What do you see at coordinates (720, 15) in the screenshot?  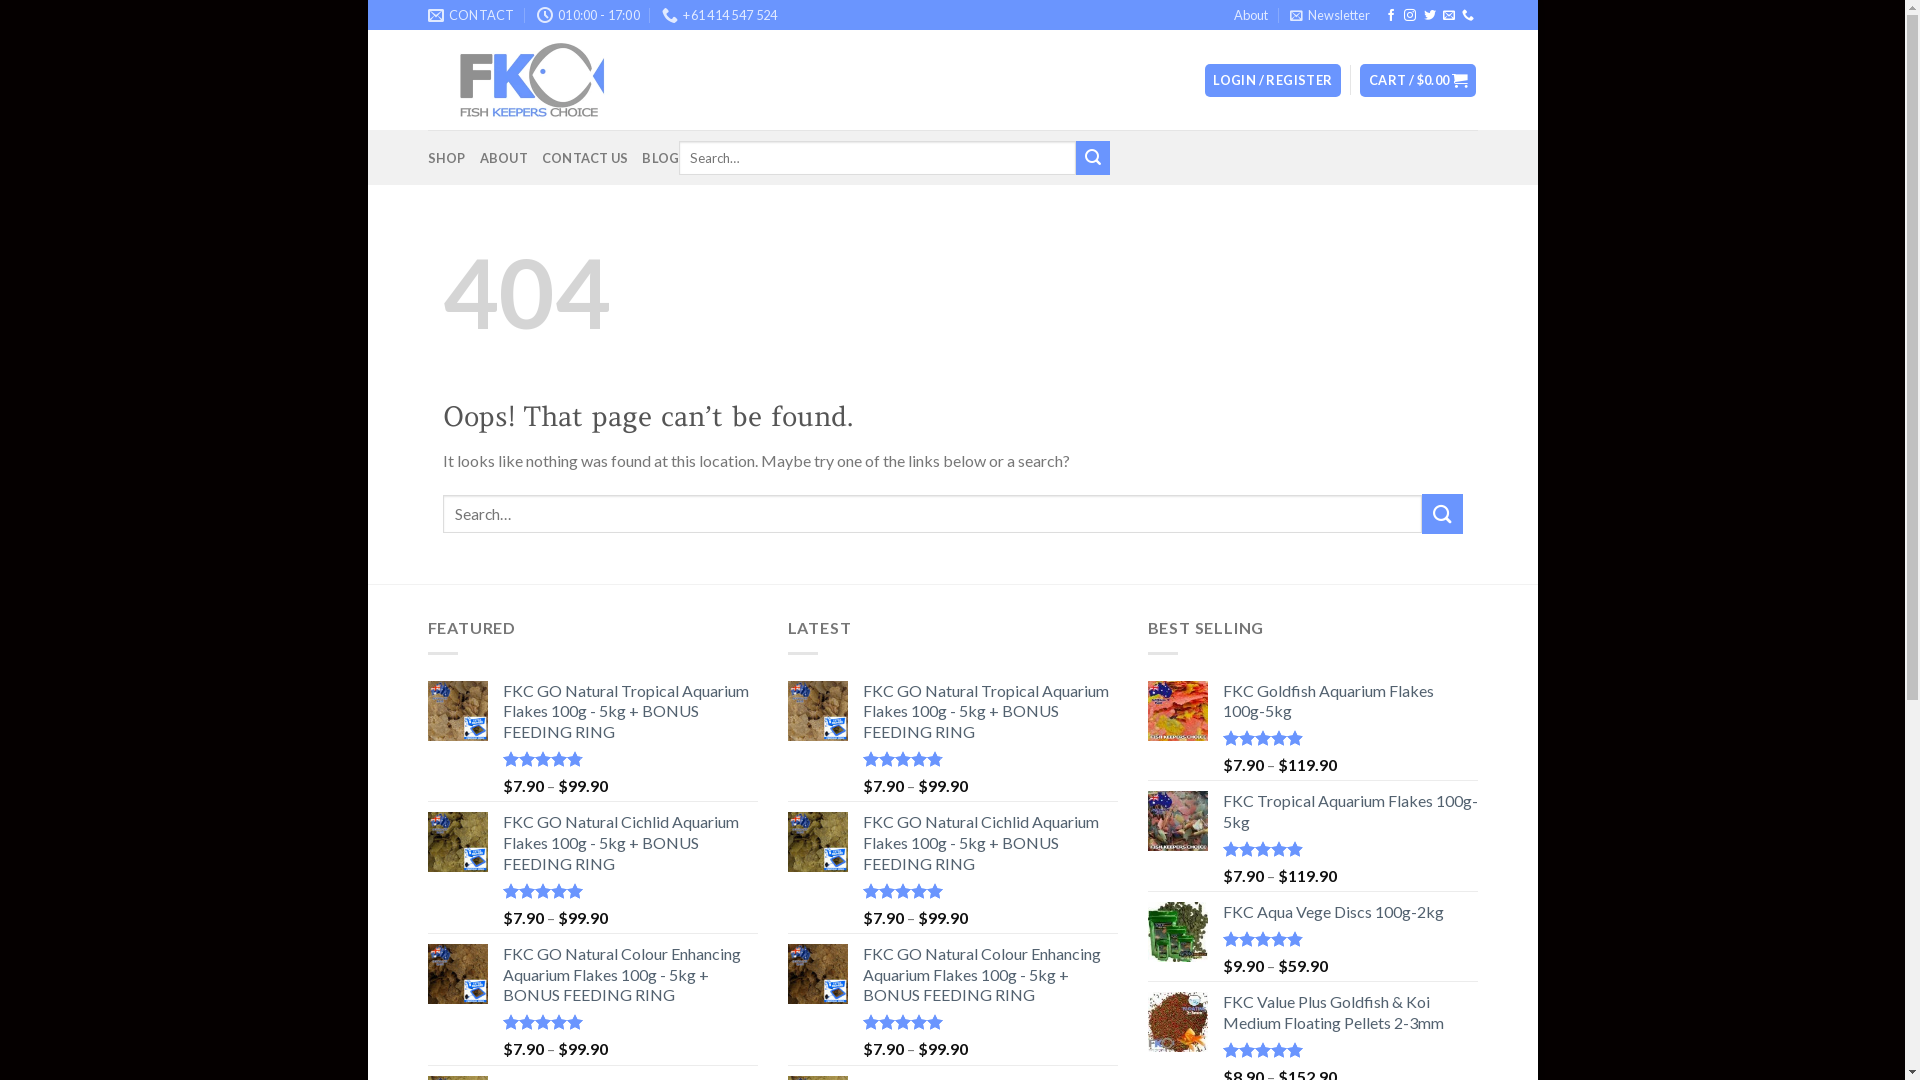 I see `+61 414 547 524` at bounding box center [720, 15].